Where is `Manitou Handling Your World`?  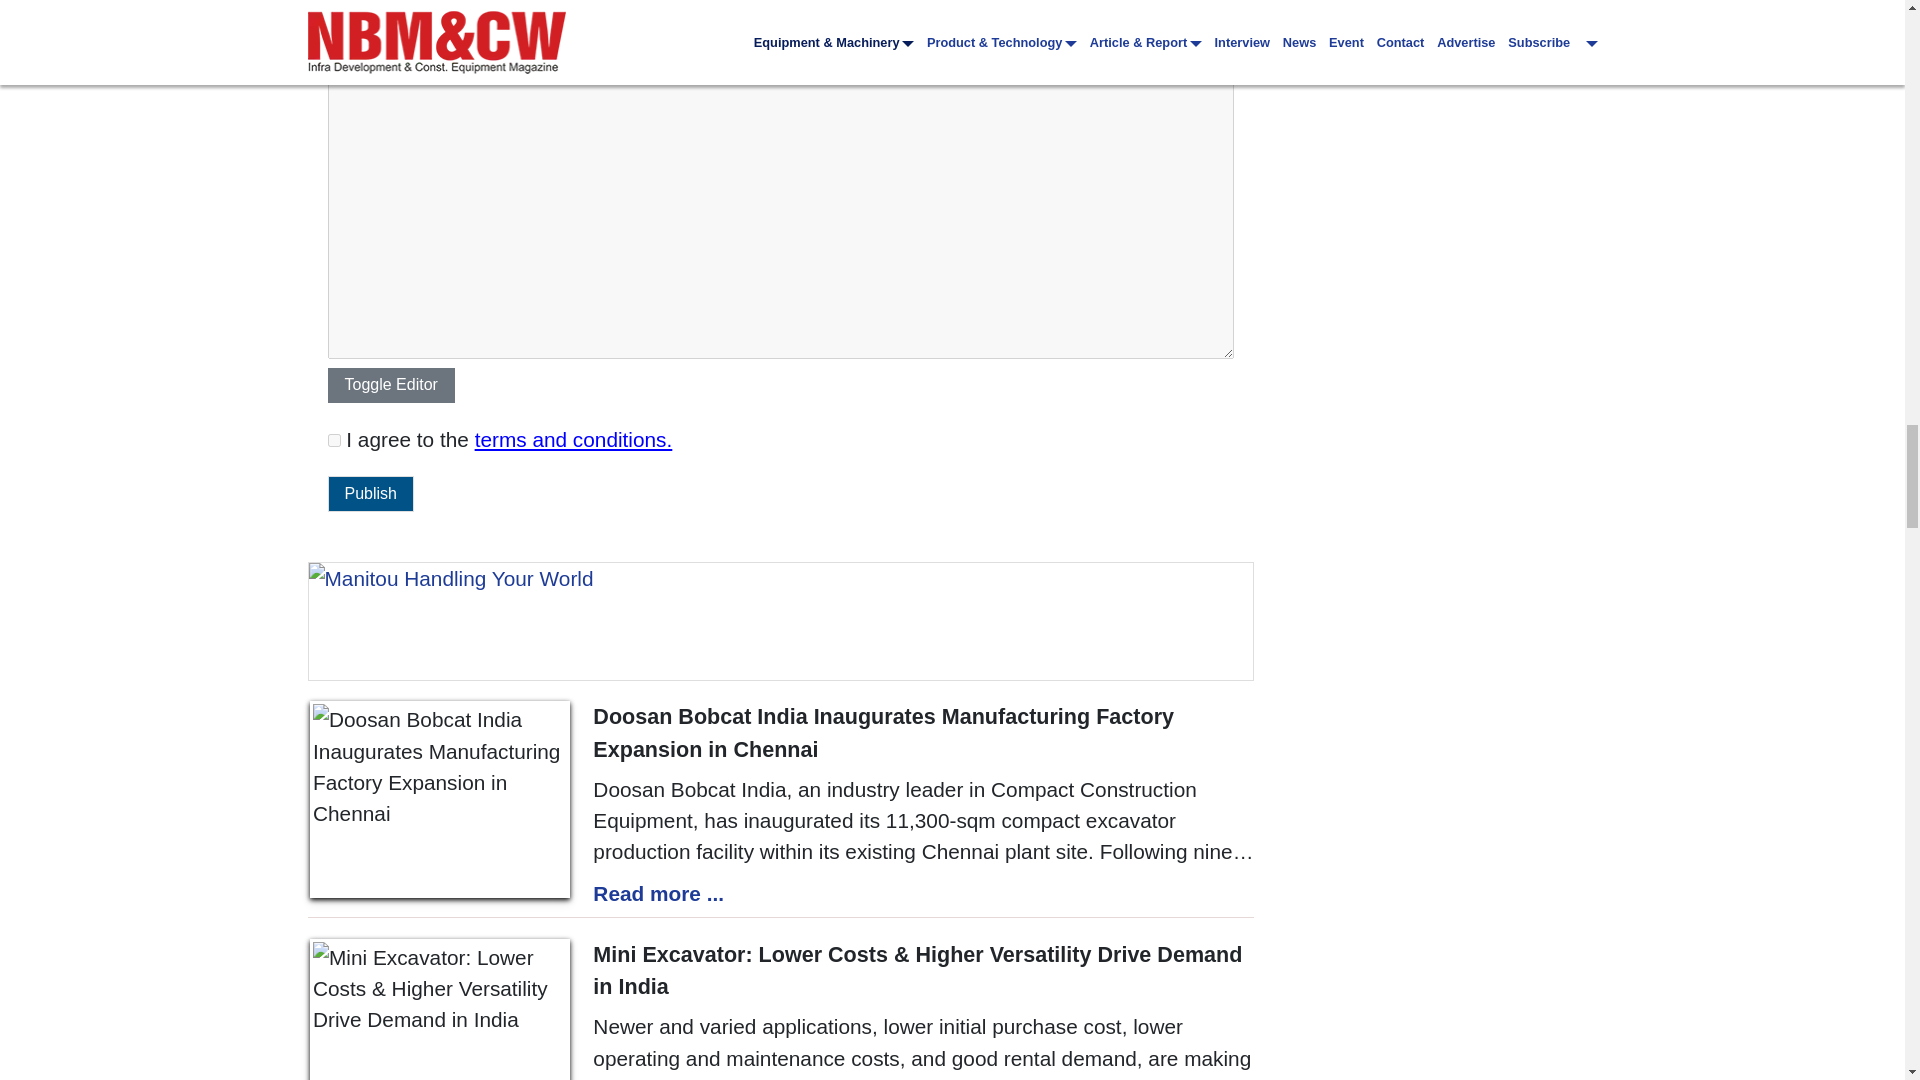
Manitou Handling Your World is located at coordinates (780, 620).